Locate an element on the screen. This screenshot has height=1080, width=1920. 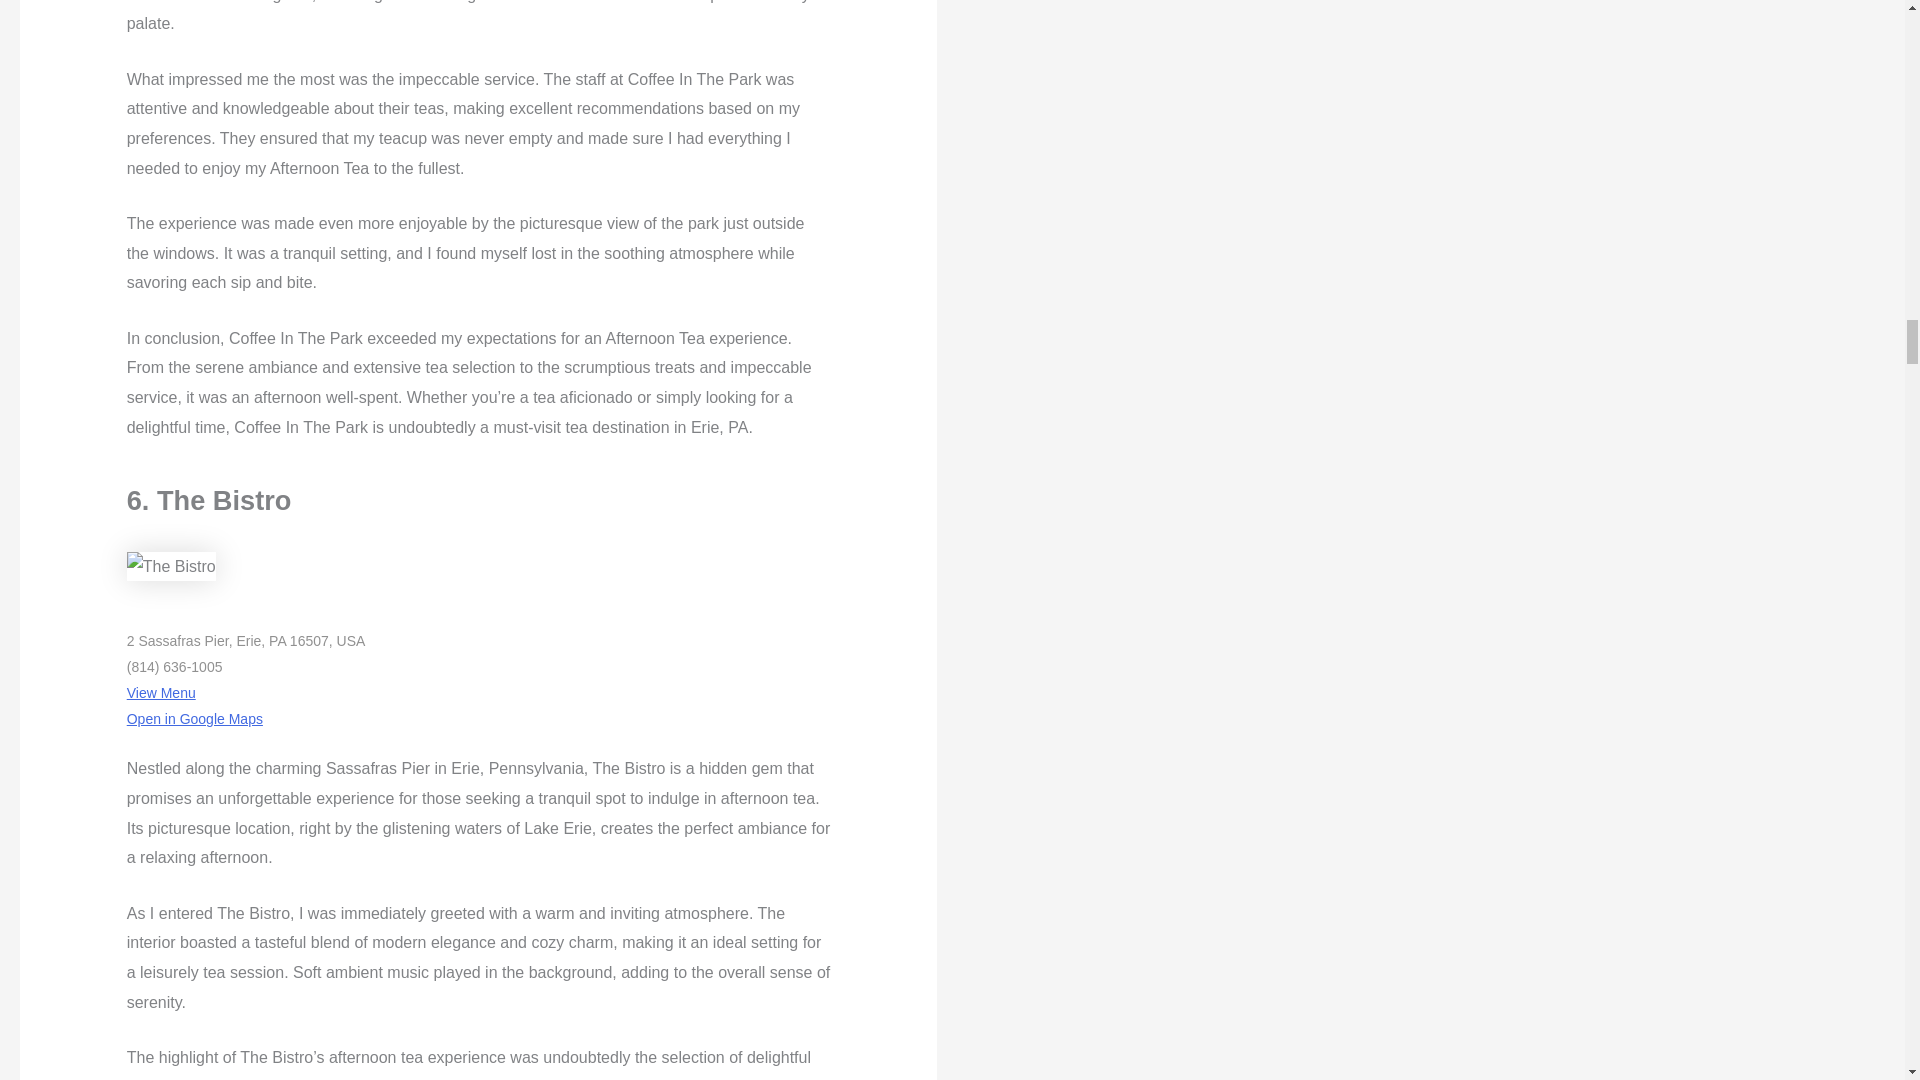
Open in Google Maps is located at coordinates (194, 718).